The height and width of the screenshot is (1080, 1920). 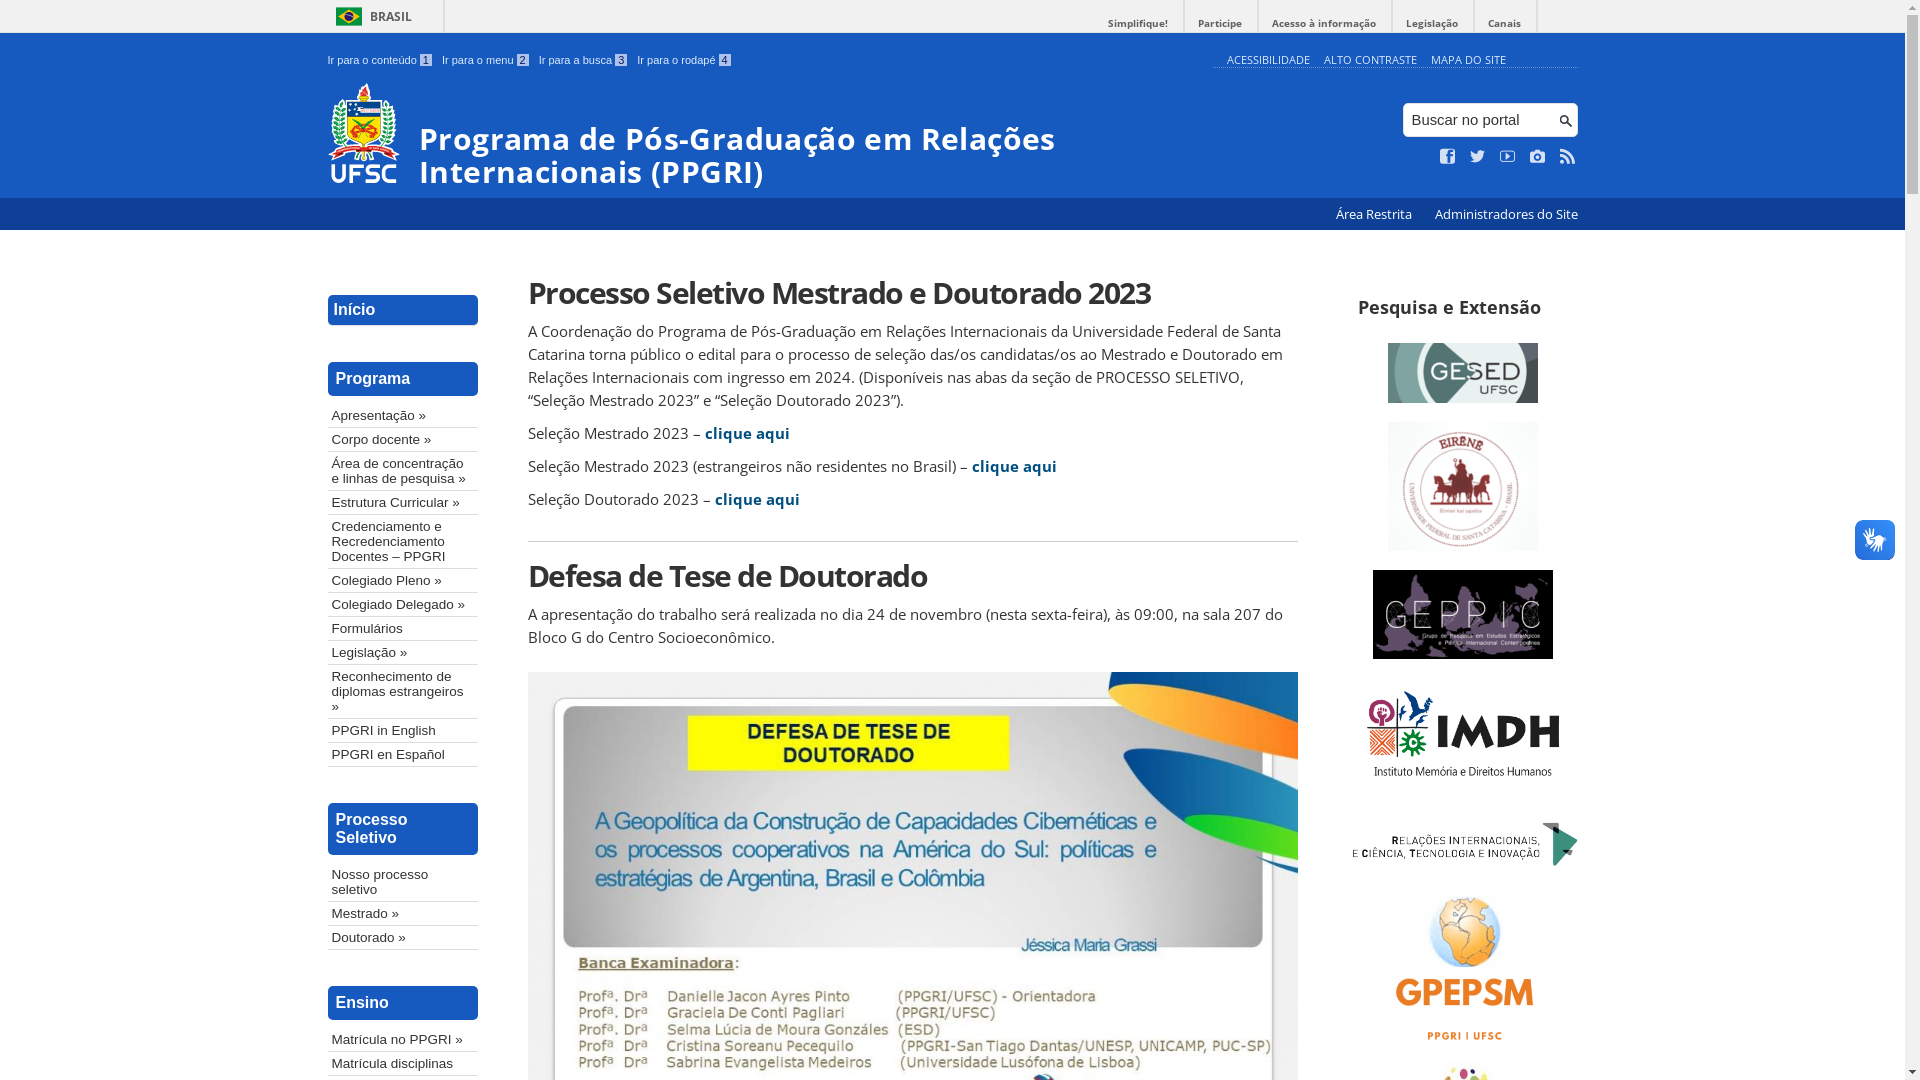 What do you see at coordinates (1448, 157) in the screenshot?
I see `Curta no Facebook` at bounding box center [1448, 157].